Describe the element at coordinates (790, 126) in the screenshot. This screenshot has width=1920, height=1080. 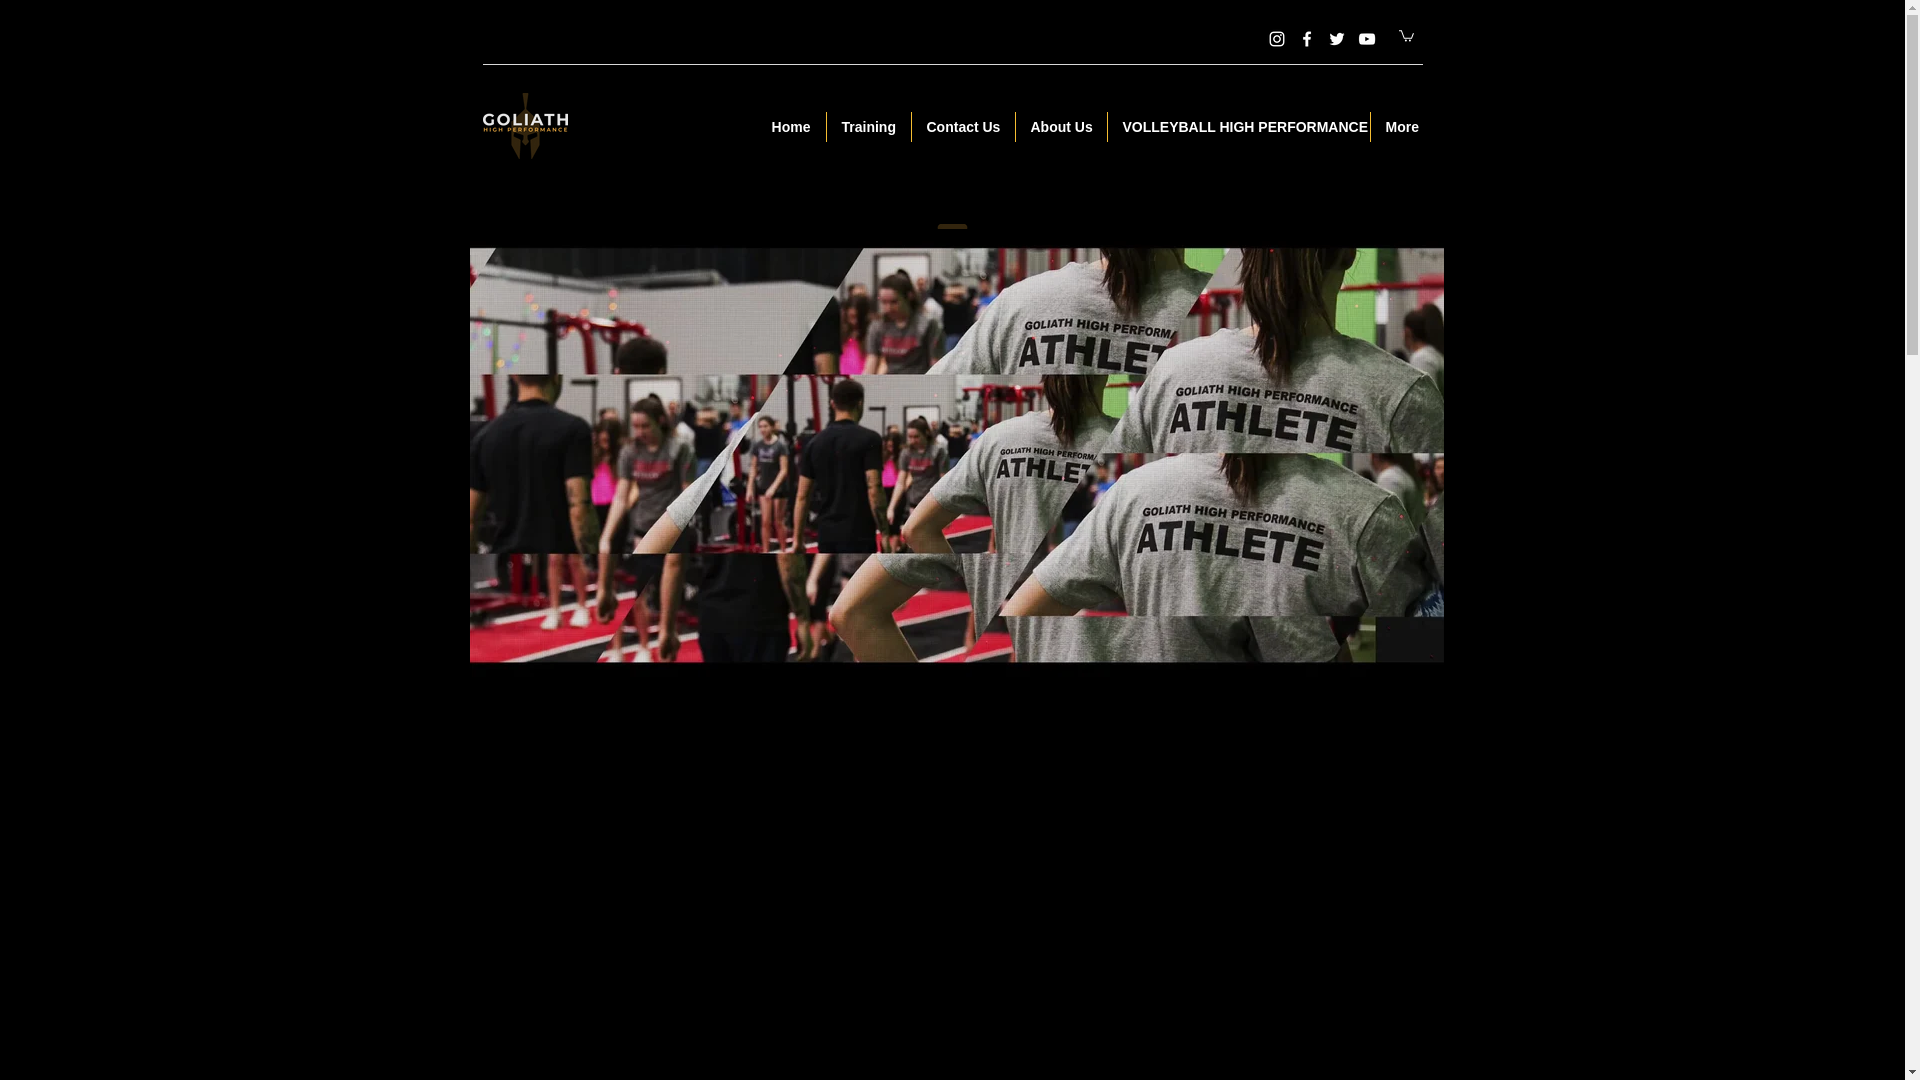
I see `Home` at that location.